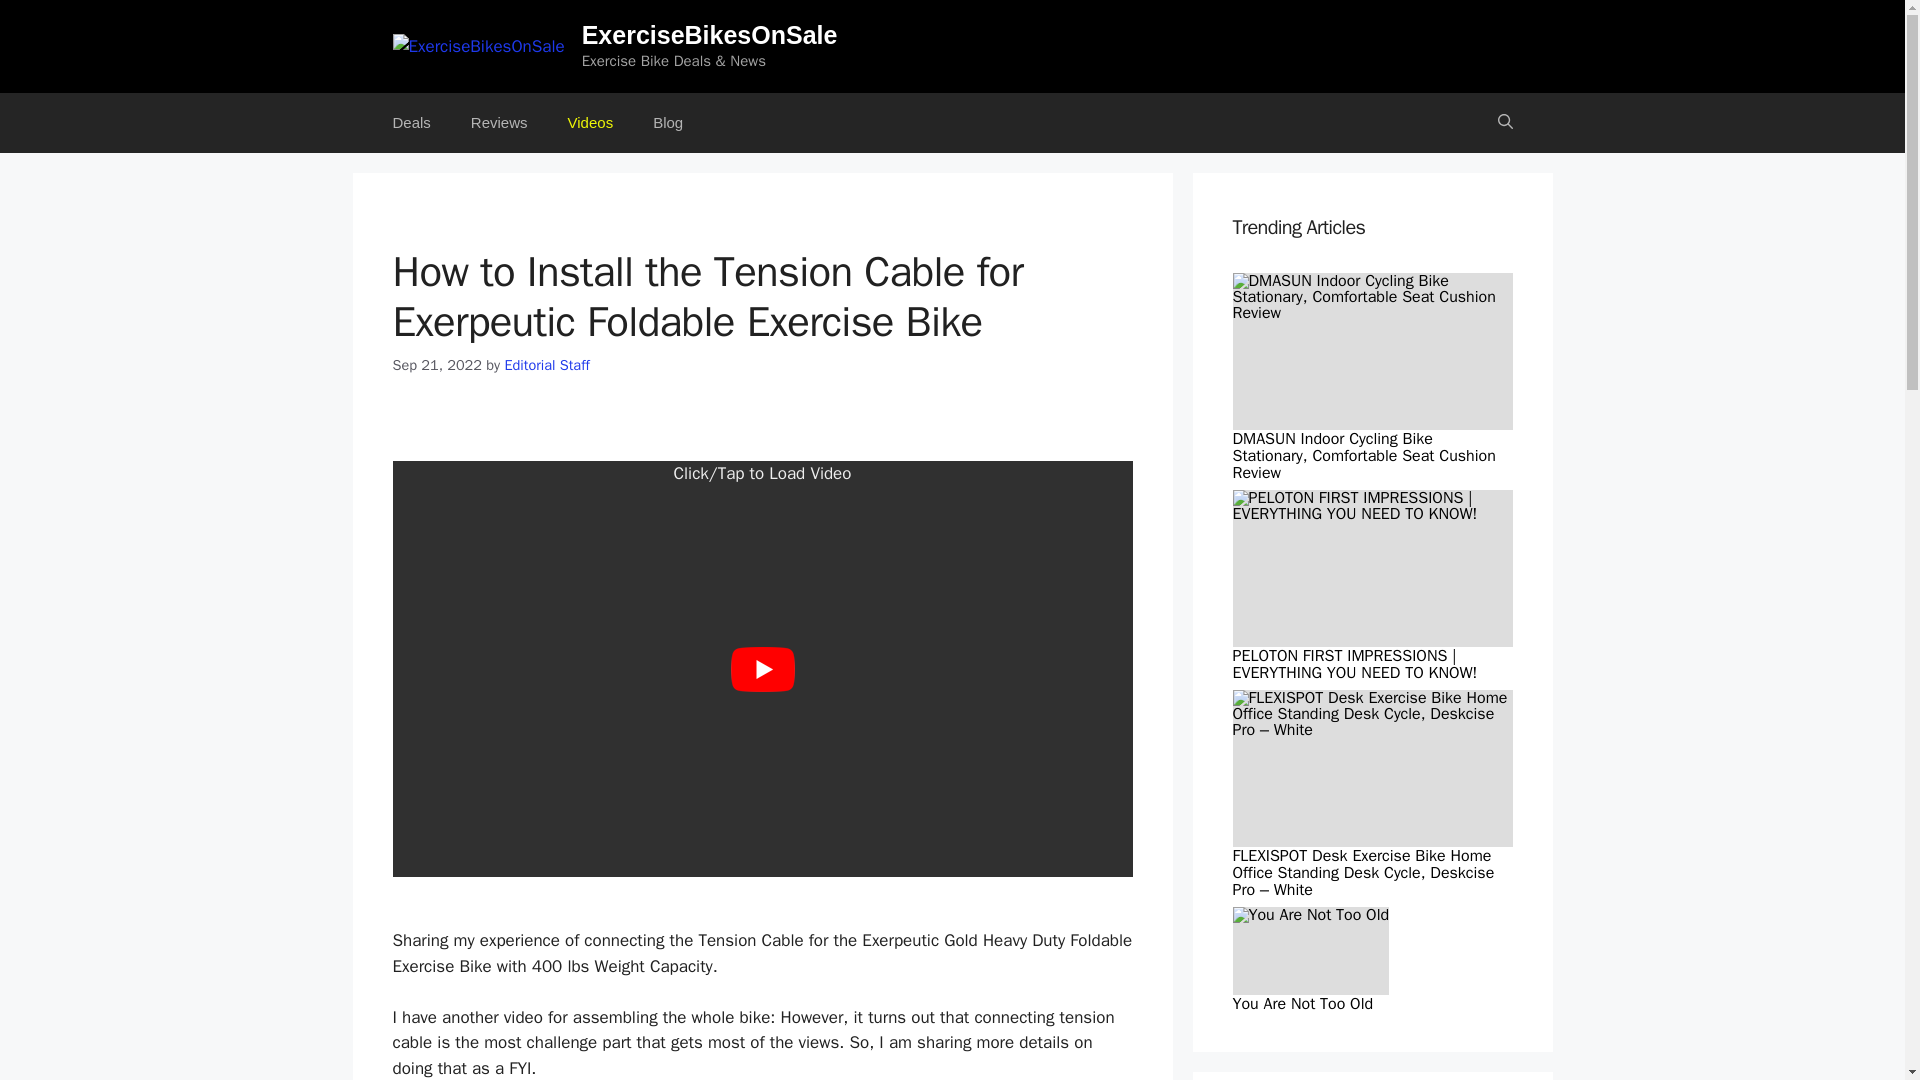 This screenshot has width=1920, height=1080. What do you see at coordinates (546, 364) in the screenshot?
I see `Editorial Staff` at bounding box center [546, 364].